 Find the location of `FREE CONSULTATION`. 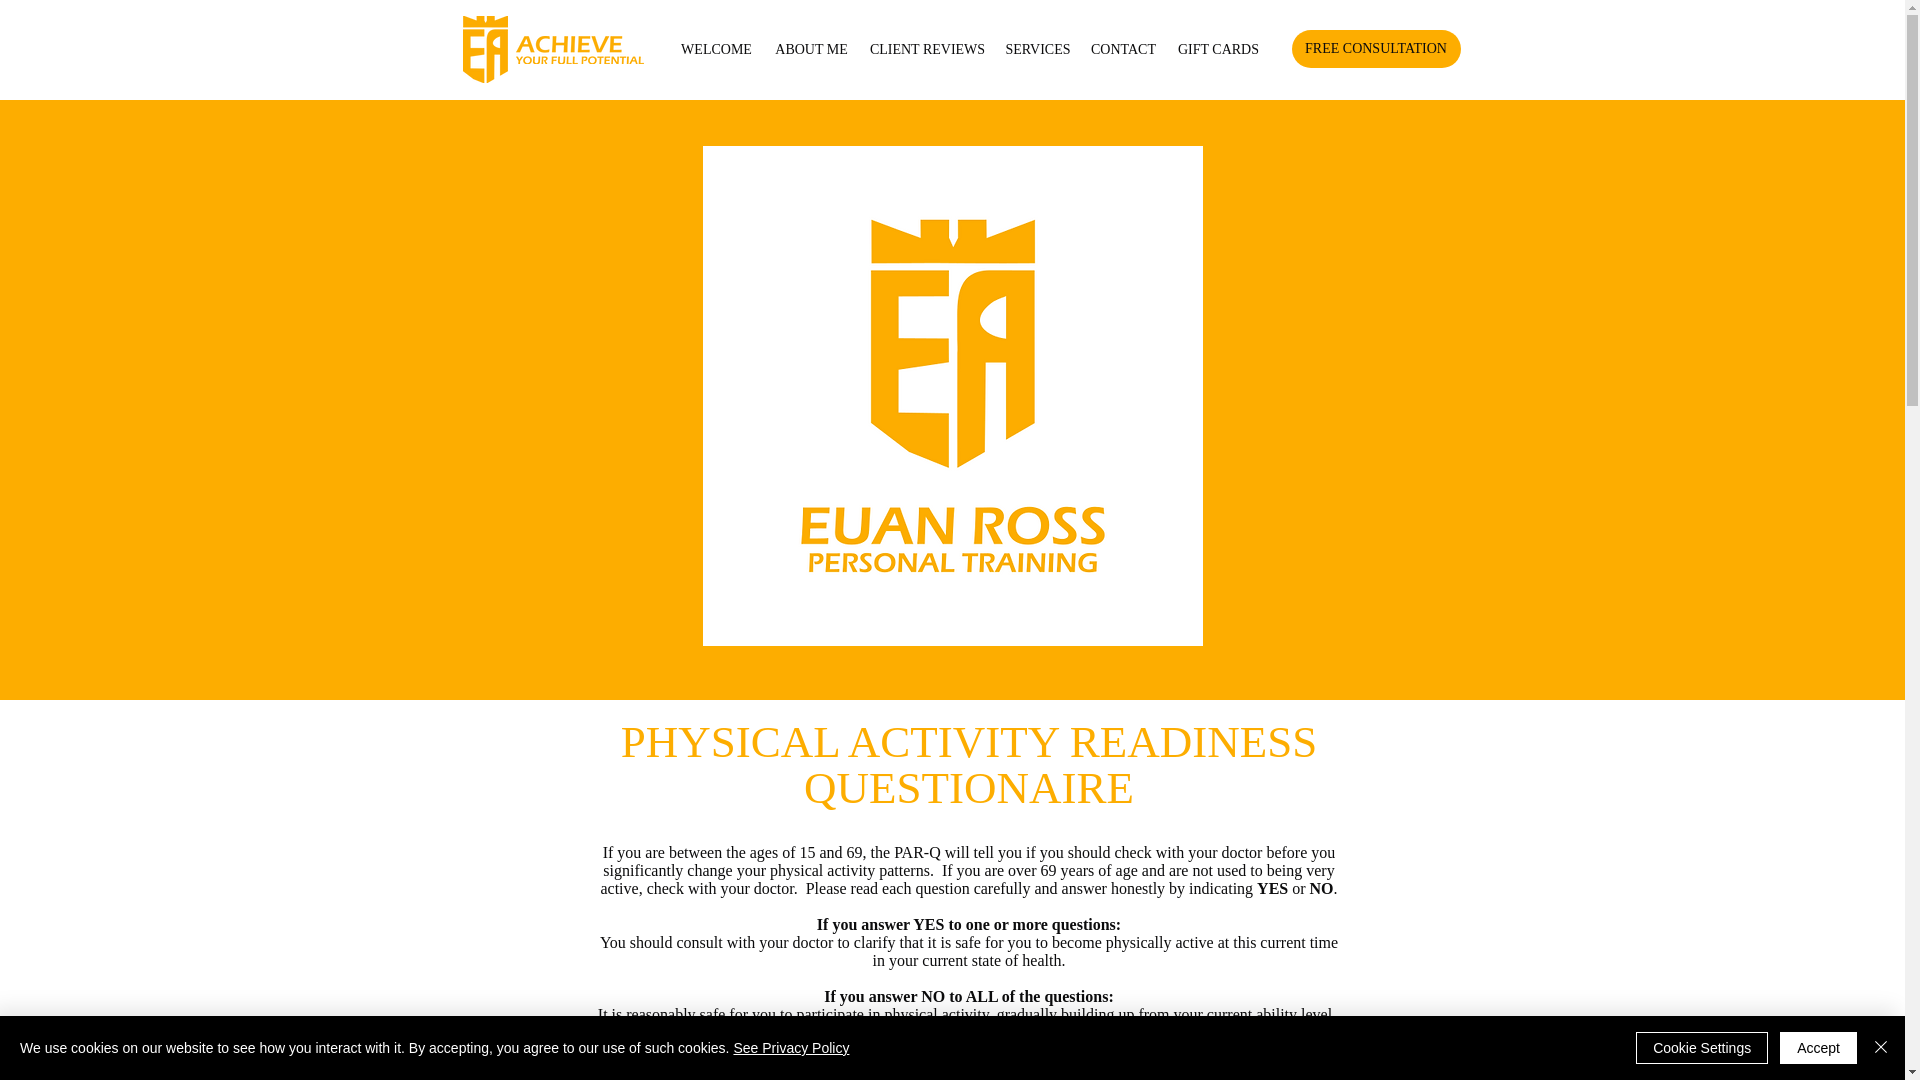

FREE CONSULTATION is located at coordinates (1376, 49).